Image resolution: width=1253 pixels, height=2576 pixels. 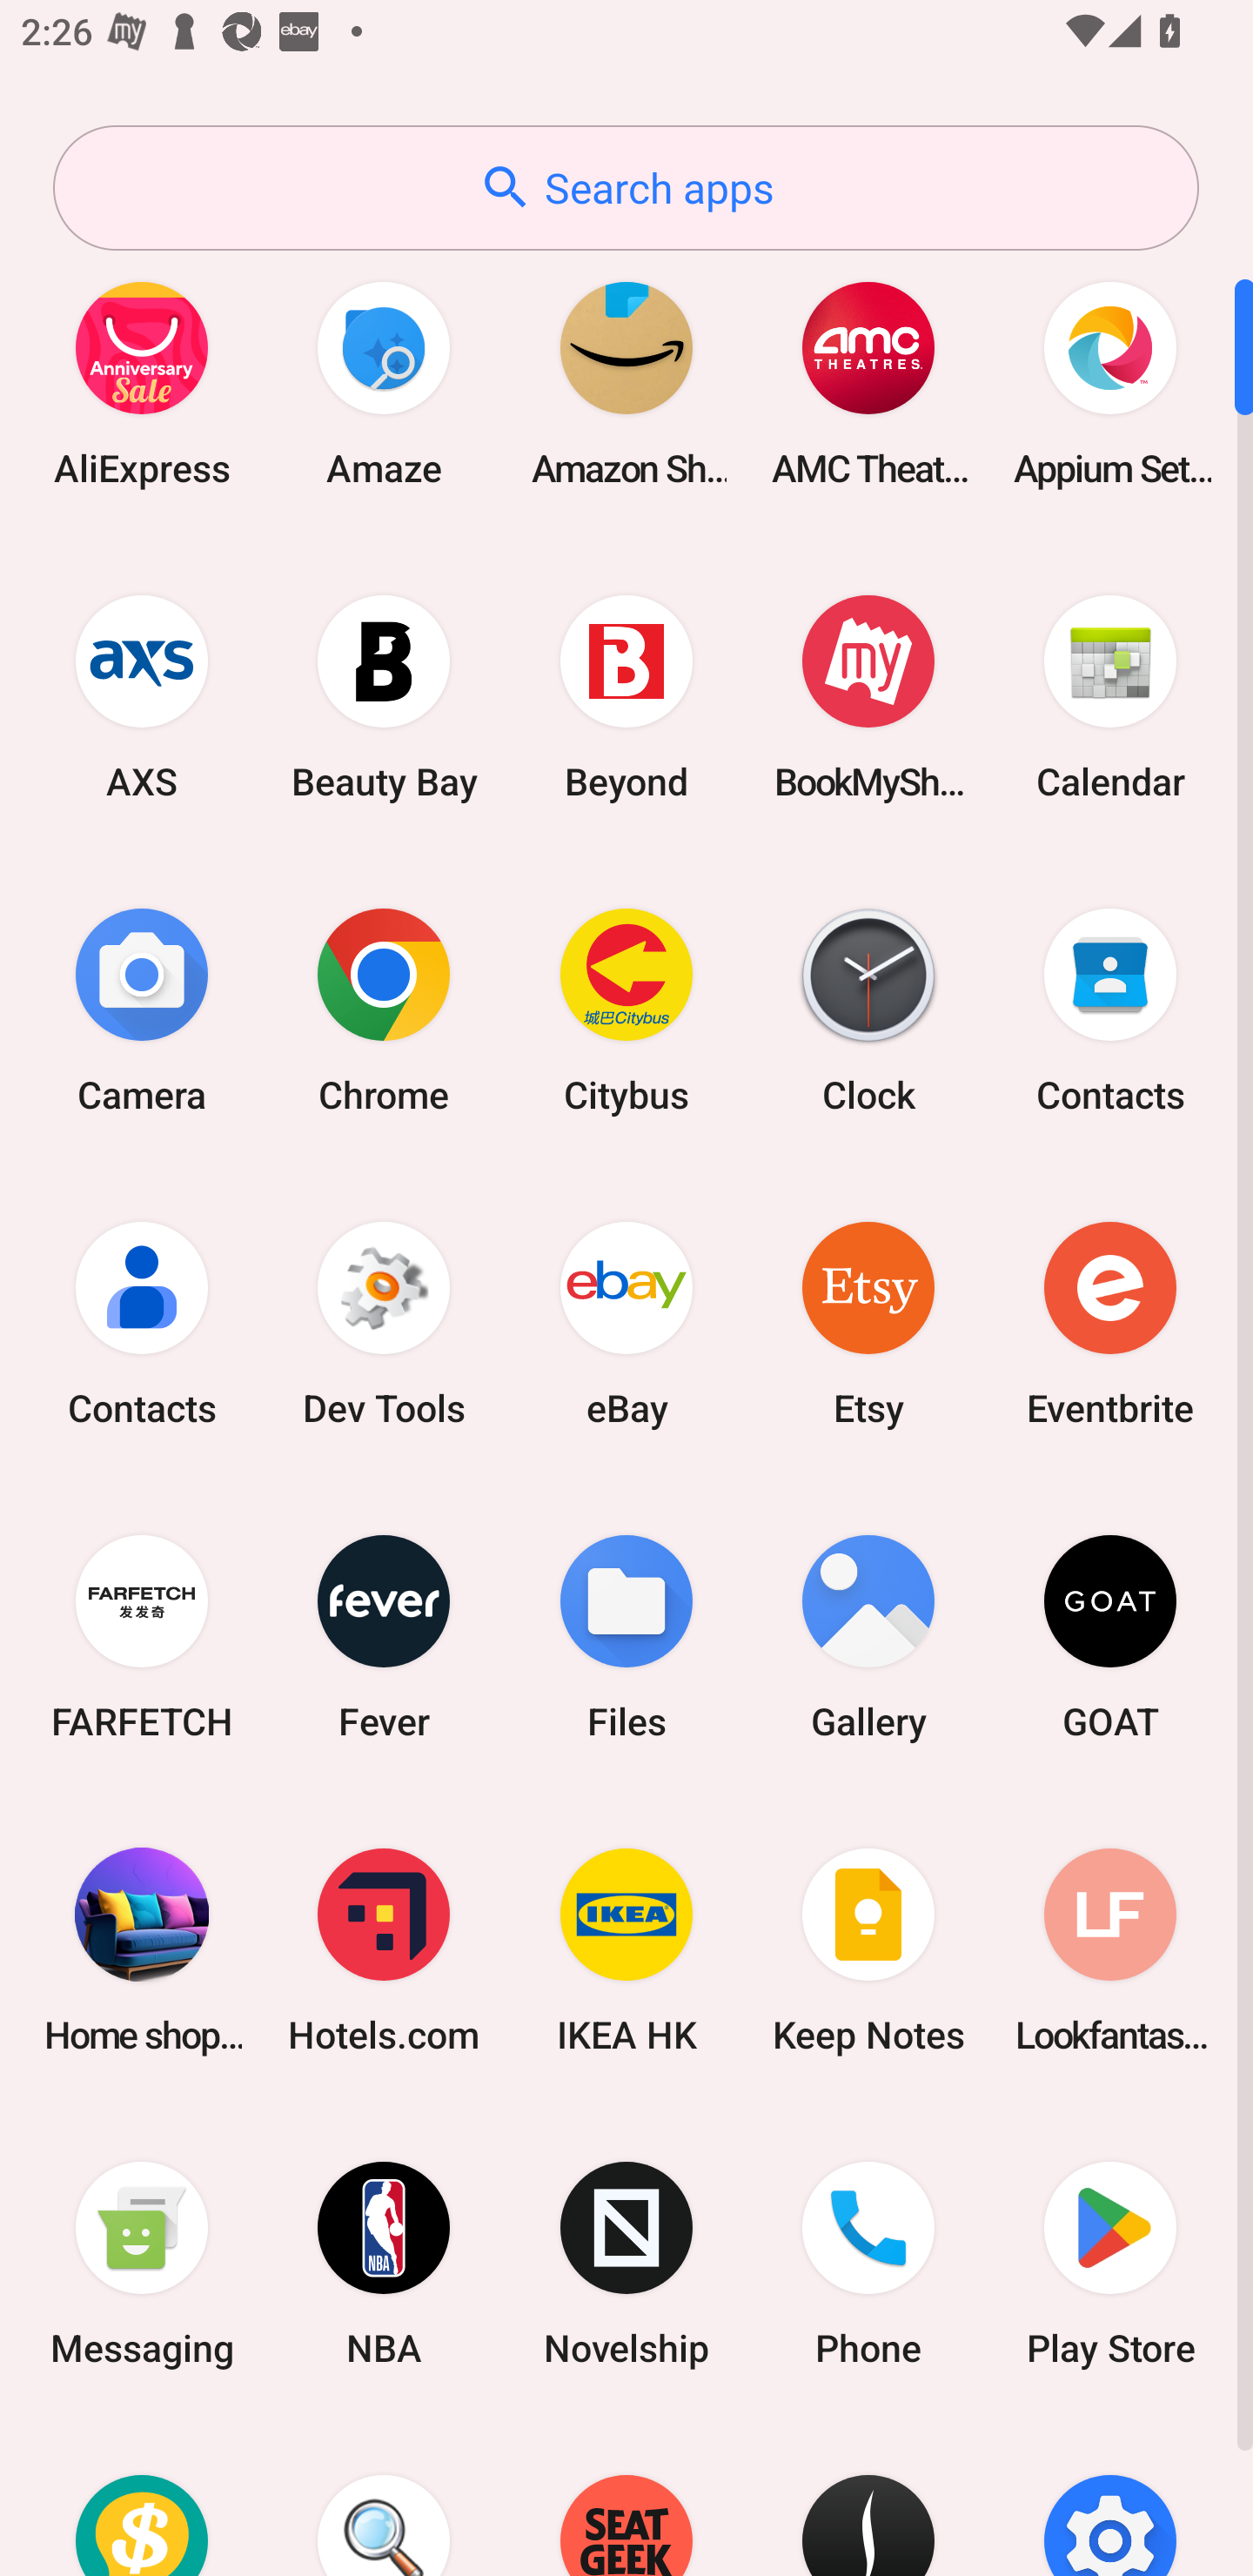 I want to click on Beyond, so click(x=626, y=696).